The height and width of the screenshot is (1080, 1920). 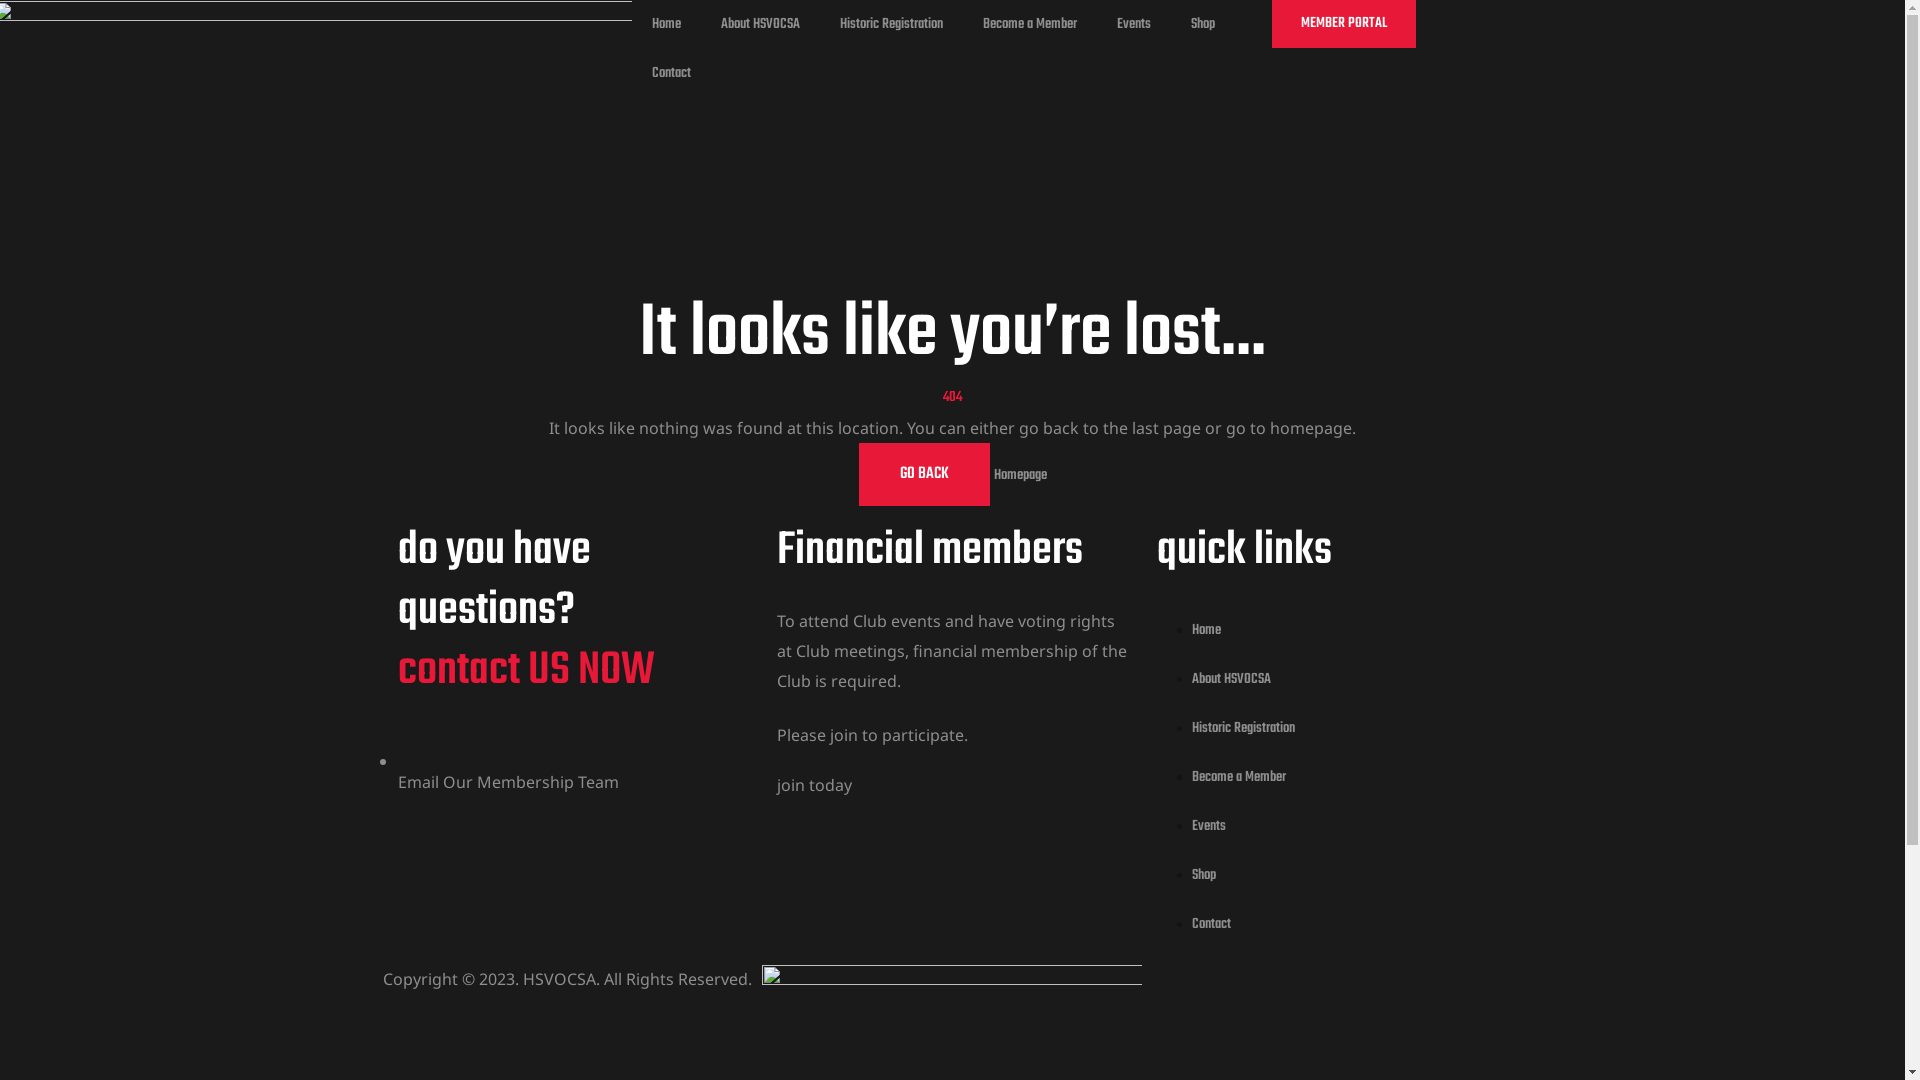 I want to click on About HSVOCSA, so click(x=760, y=24).